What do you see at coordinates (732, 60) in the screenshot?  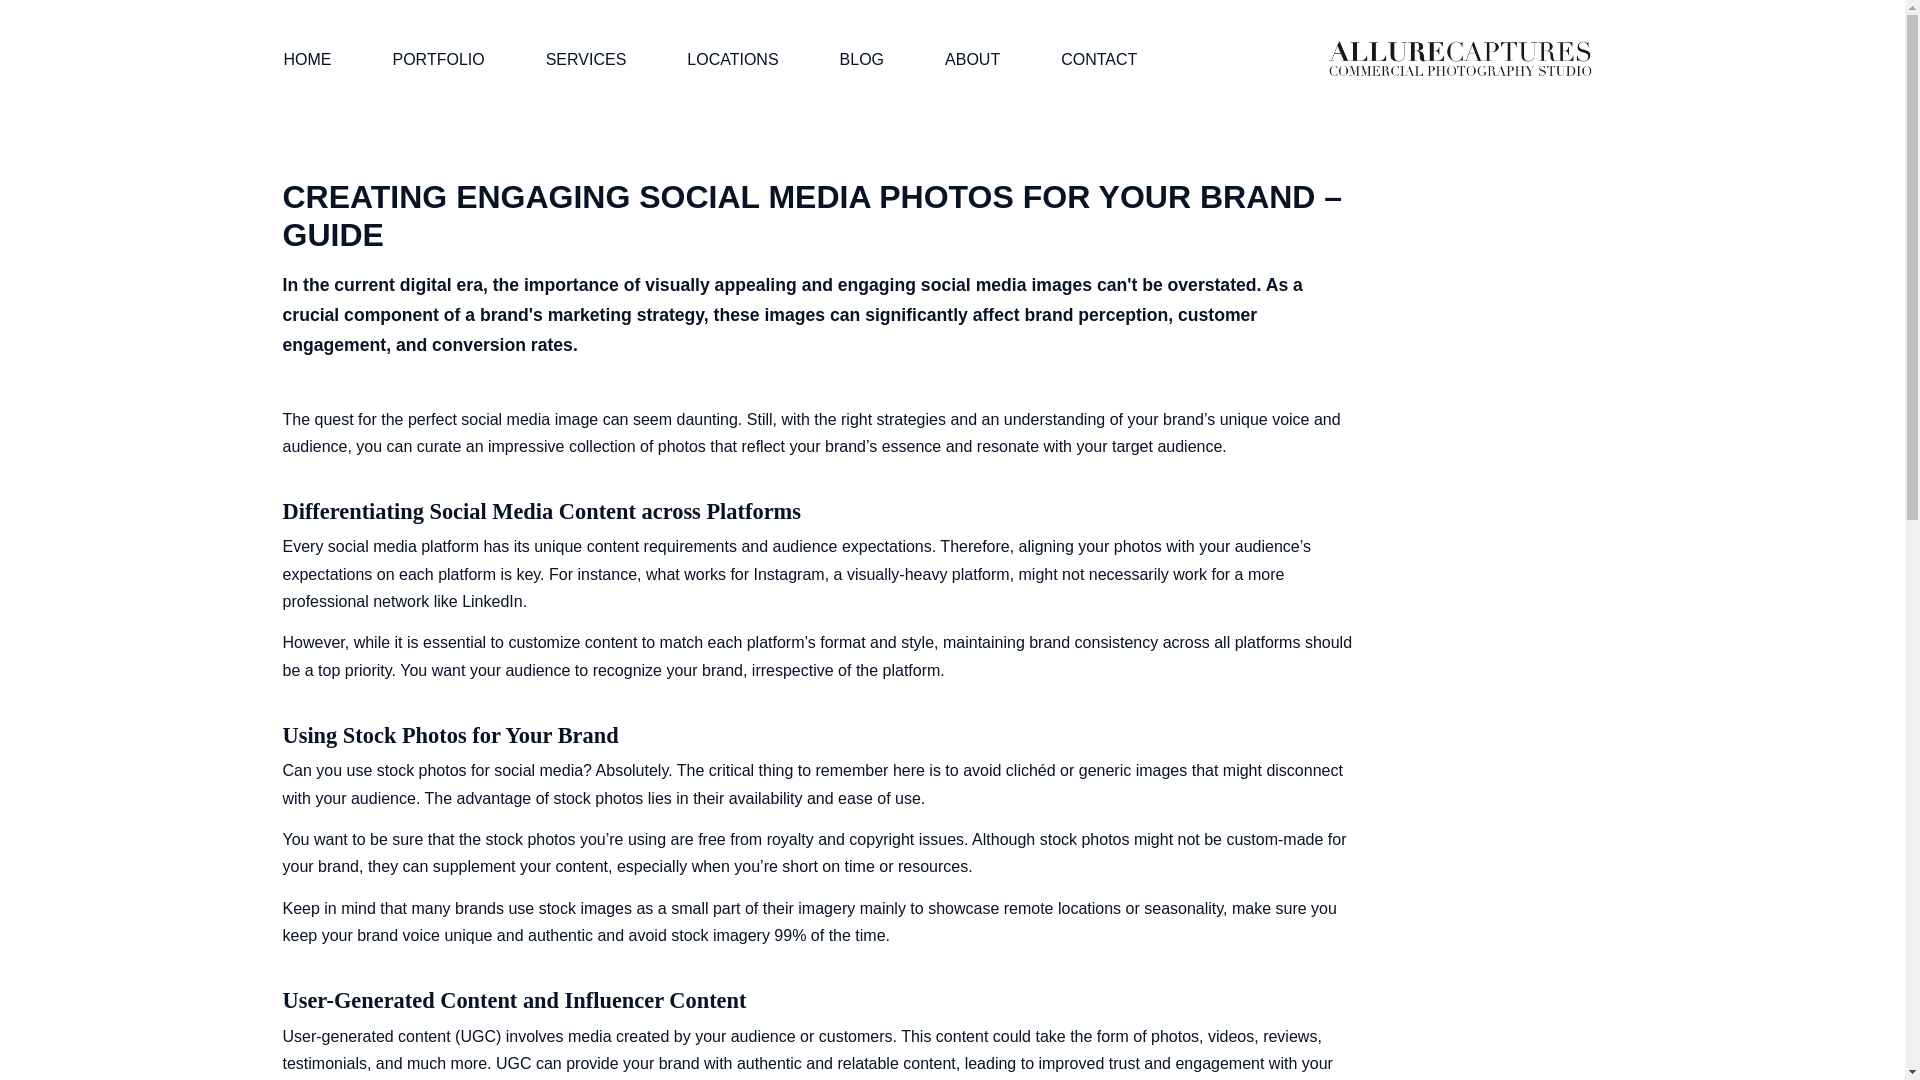 I see `LOCATIONS` at bounding box center [732, 60].